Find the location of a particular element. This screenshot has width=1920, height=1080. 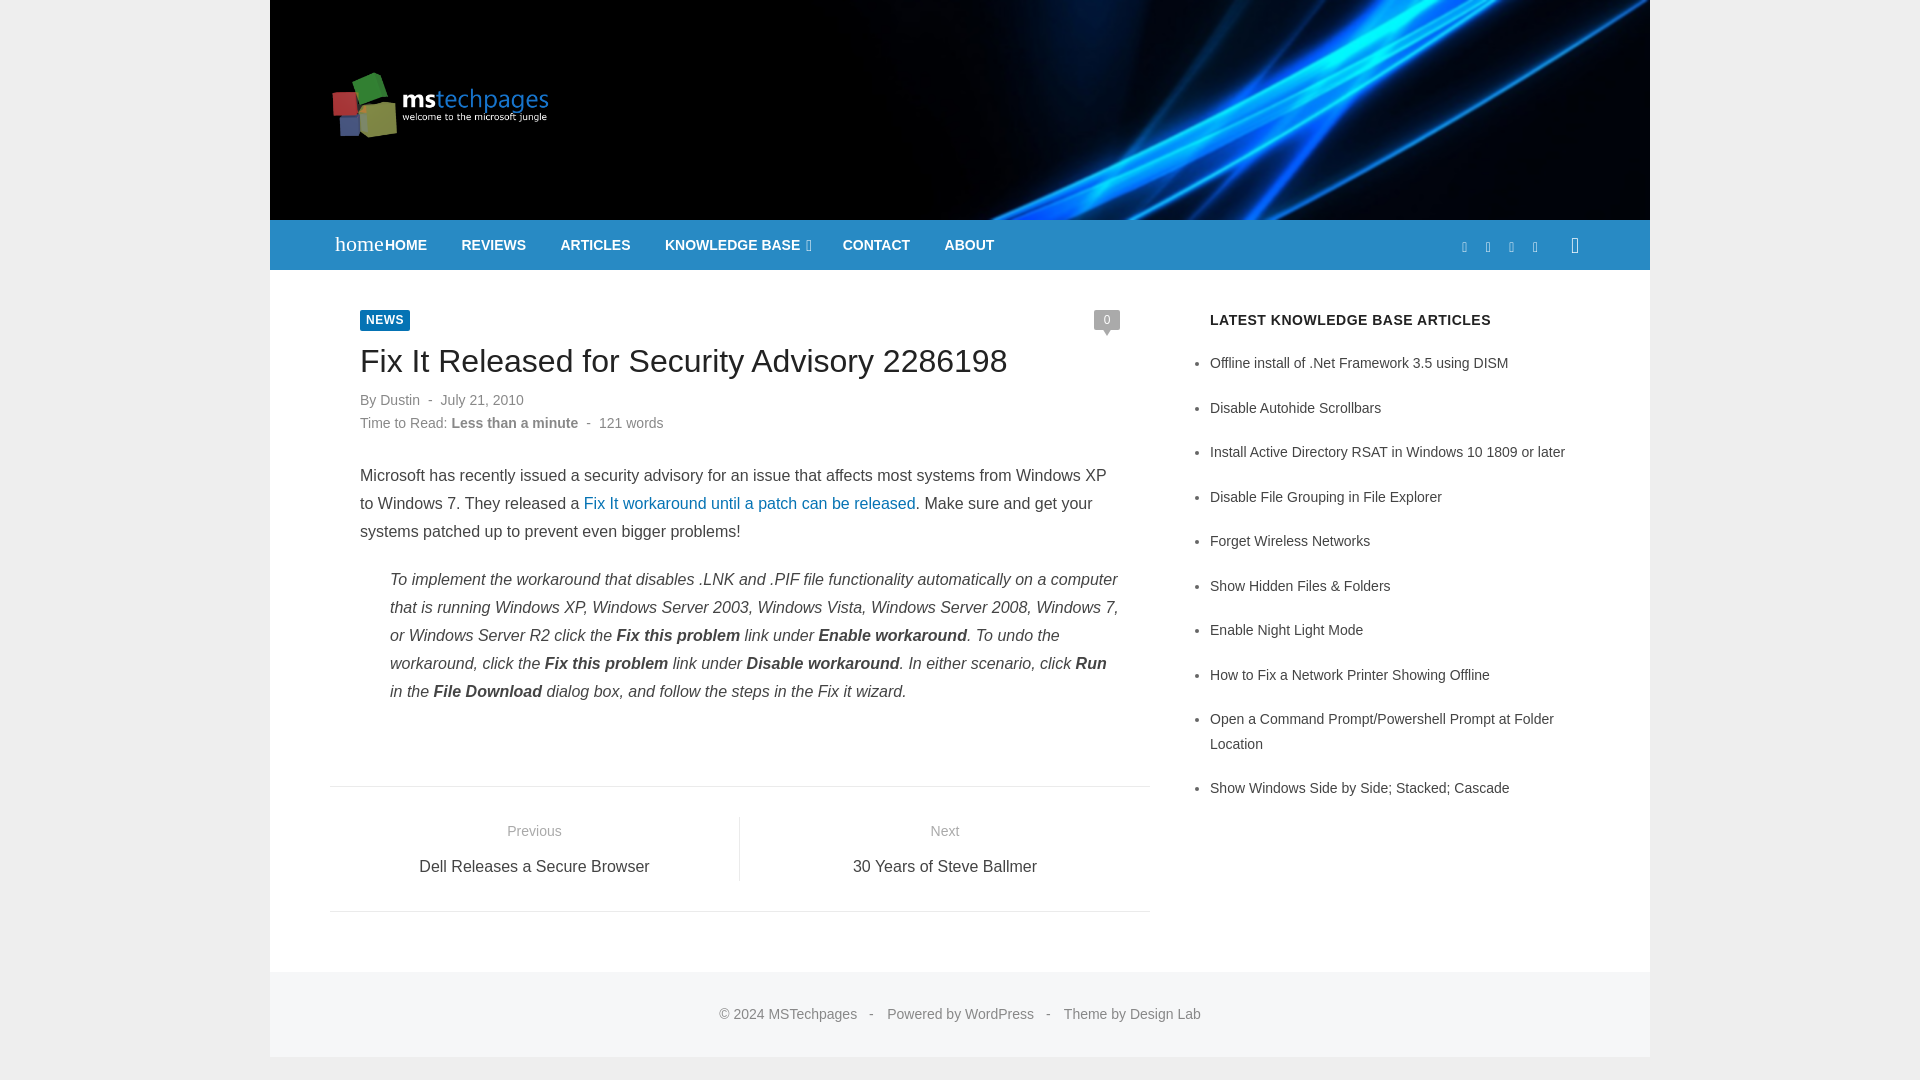

KNOWLEDGE BASE is located at coordinates (736, 245).